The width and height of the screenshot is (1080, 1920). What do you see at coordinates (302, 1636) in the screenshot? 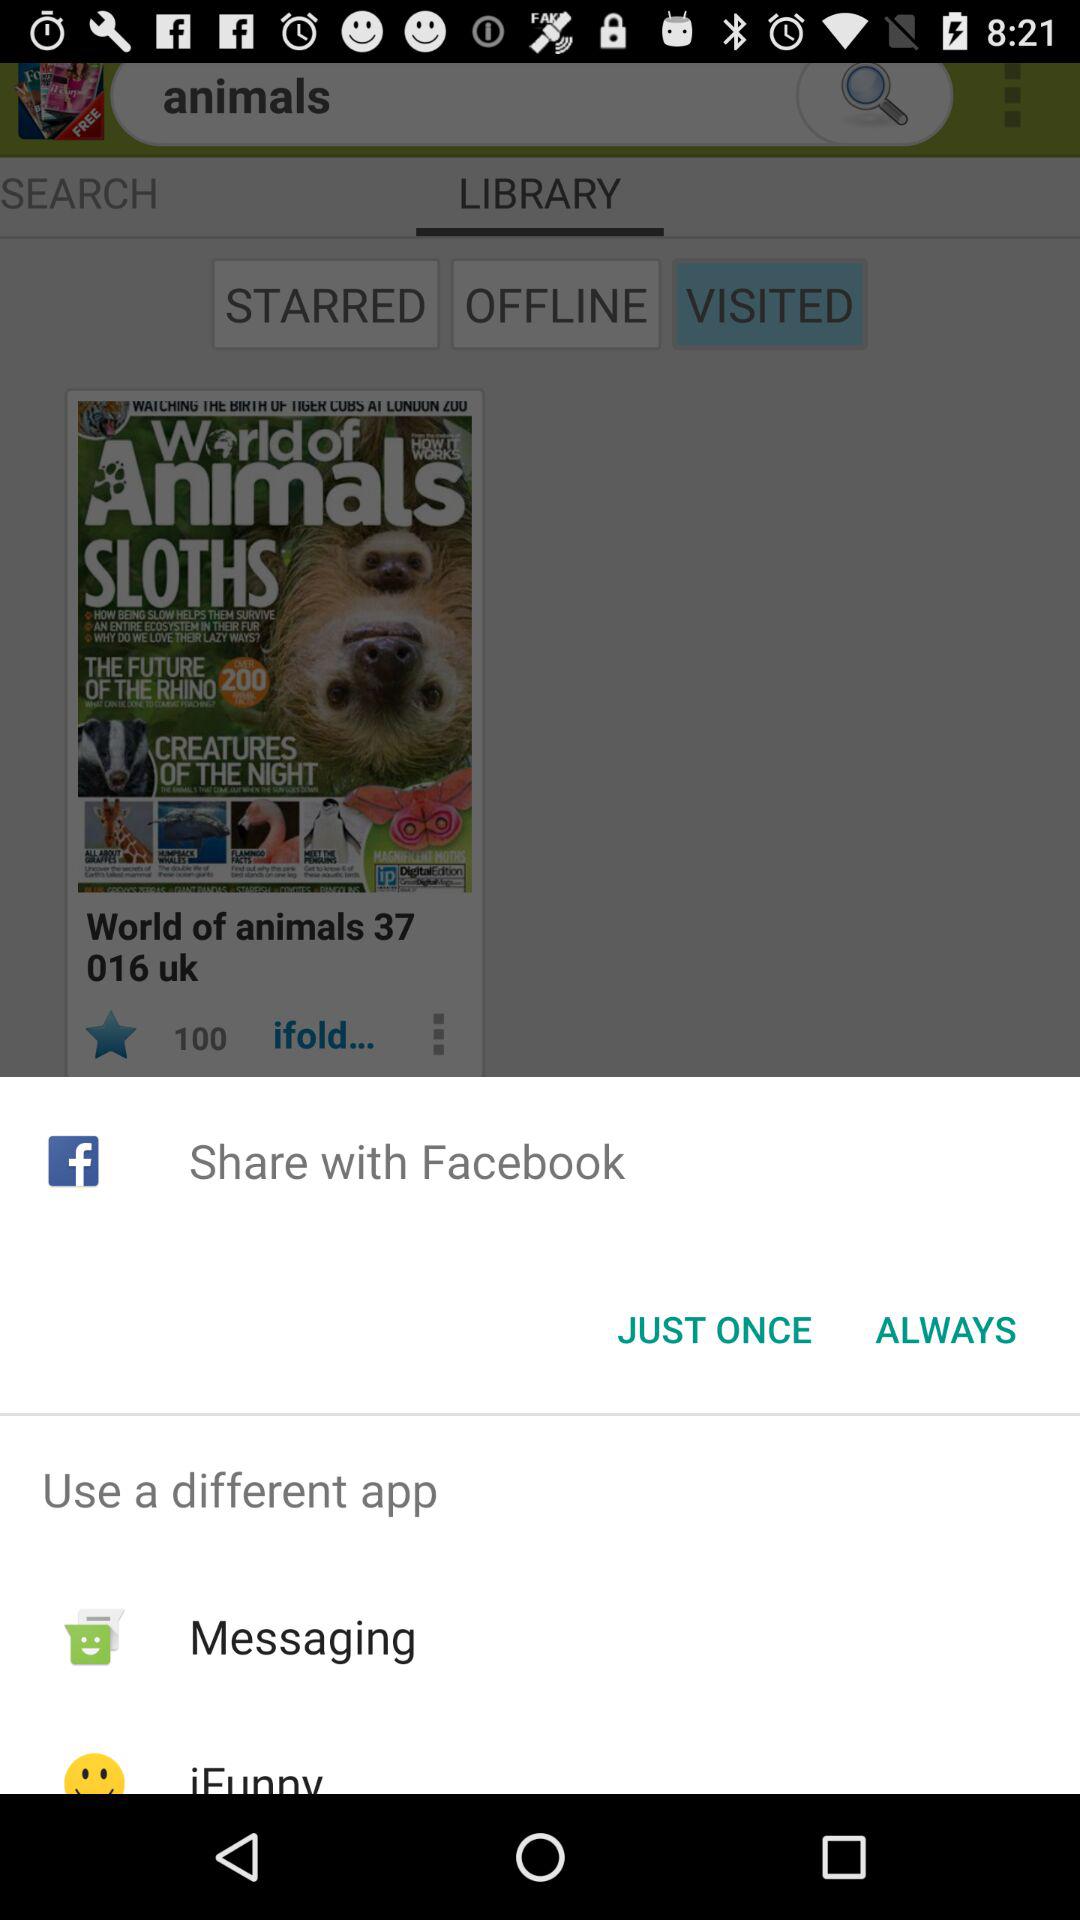
I see `press the messaging icon` at bounding box center [302, 1636].